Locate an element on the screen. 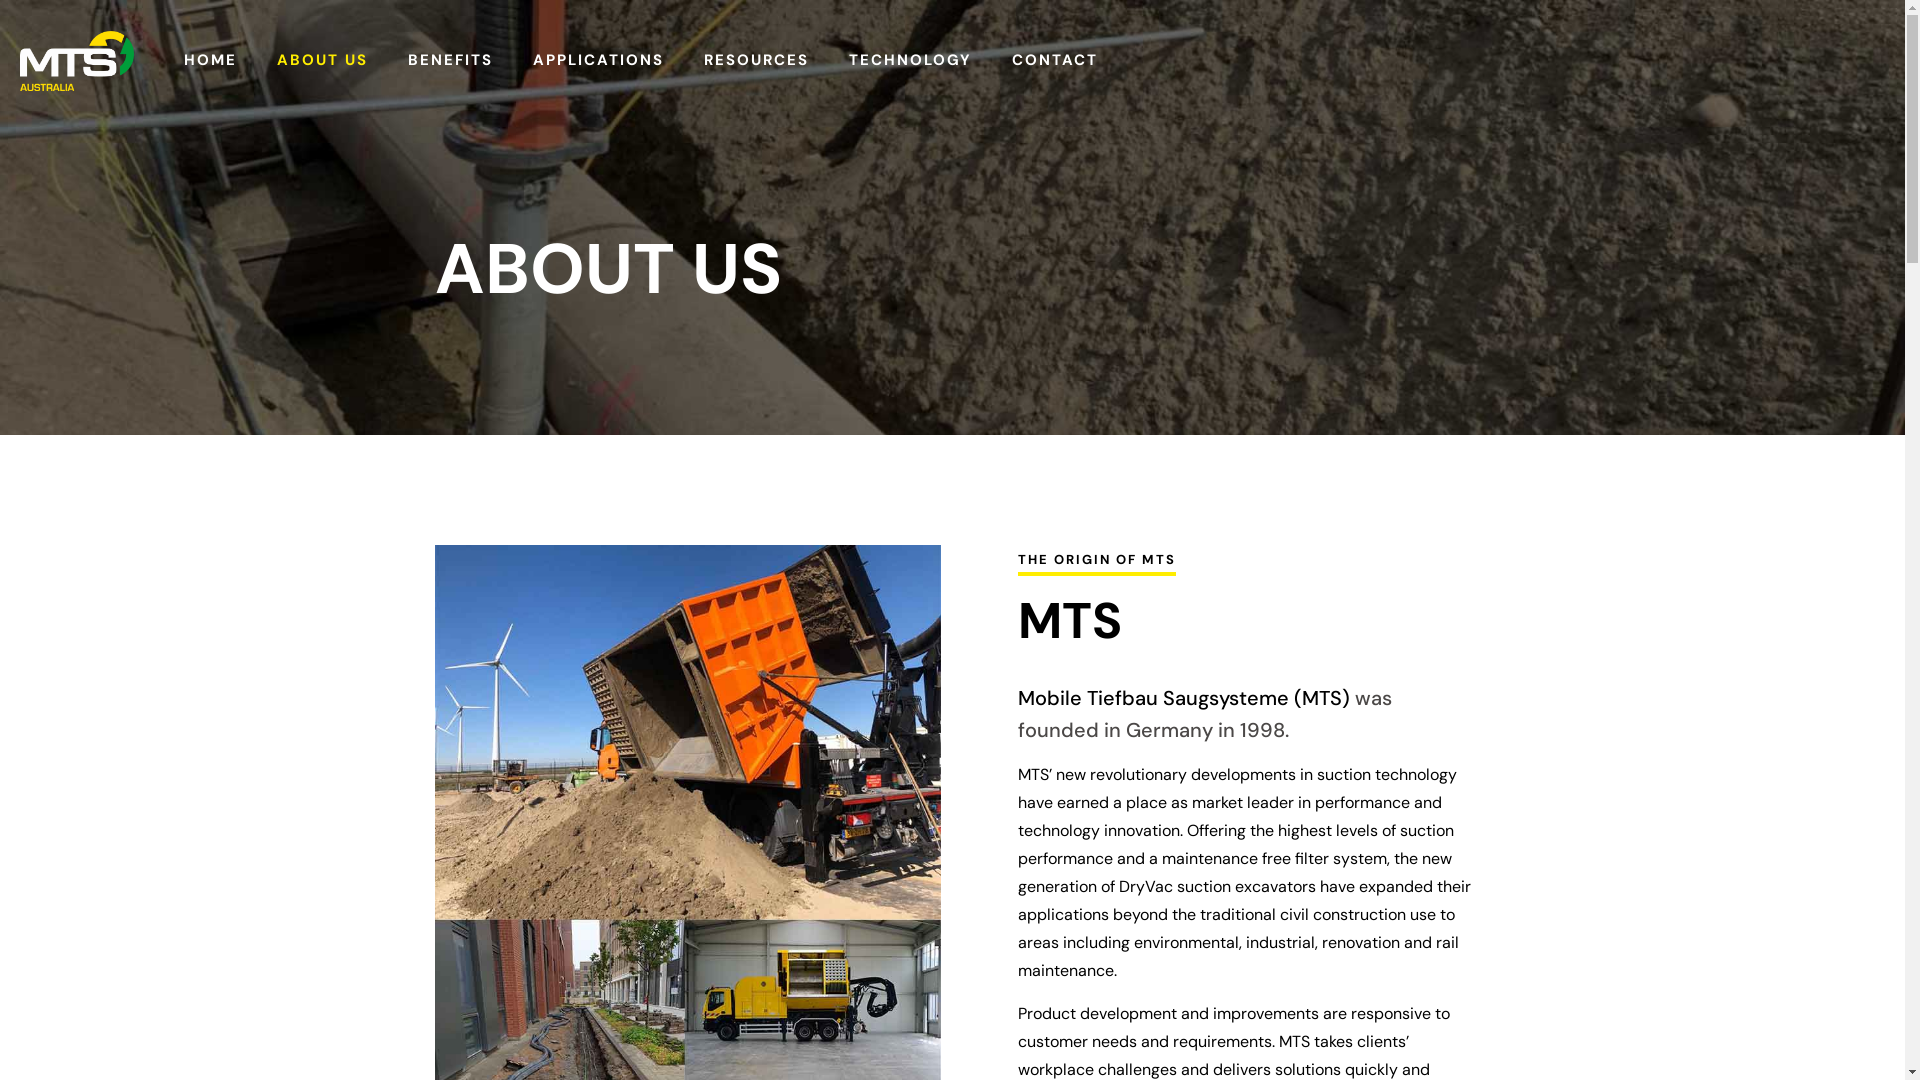 This screenshot has height=1080, width=1920. Mobile Tiefbau Saugsysteme (MTS) is located at coordinates (1184, 698).